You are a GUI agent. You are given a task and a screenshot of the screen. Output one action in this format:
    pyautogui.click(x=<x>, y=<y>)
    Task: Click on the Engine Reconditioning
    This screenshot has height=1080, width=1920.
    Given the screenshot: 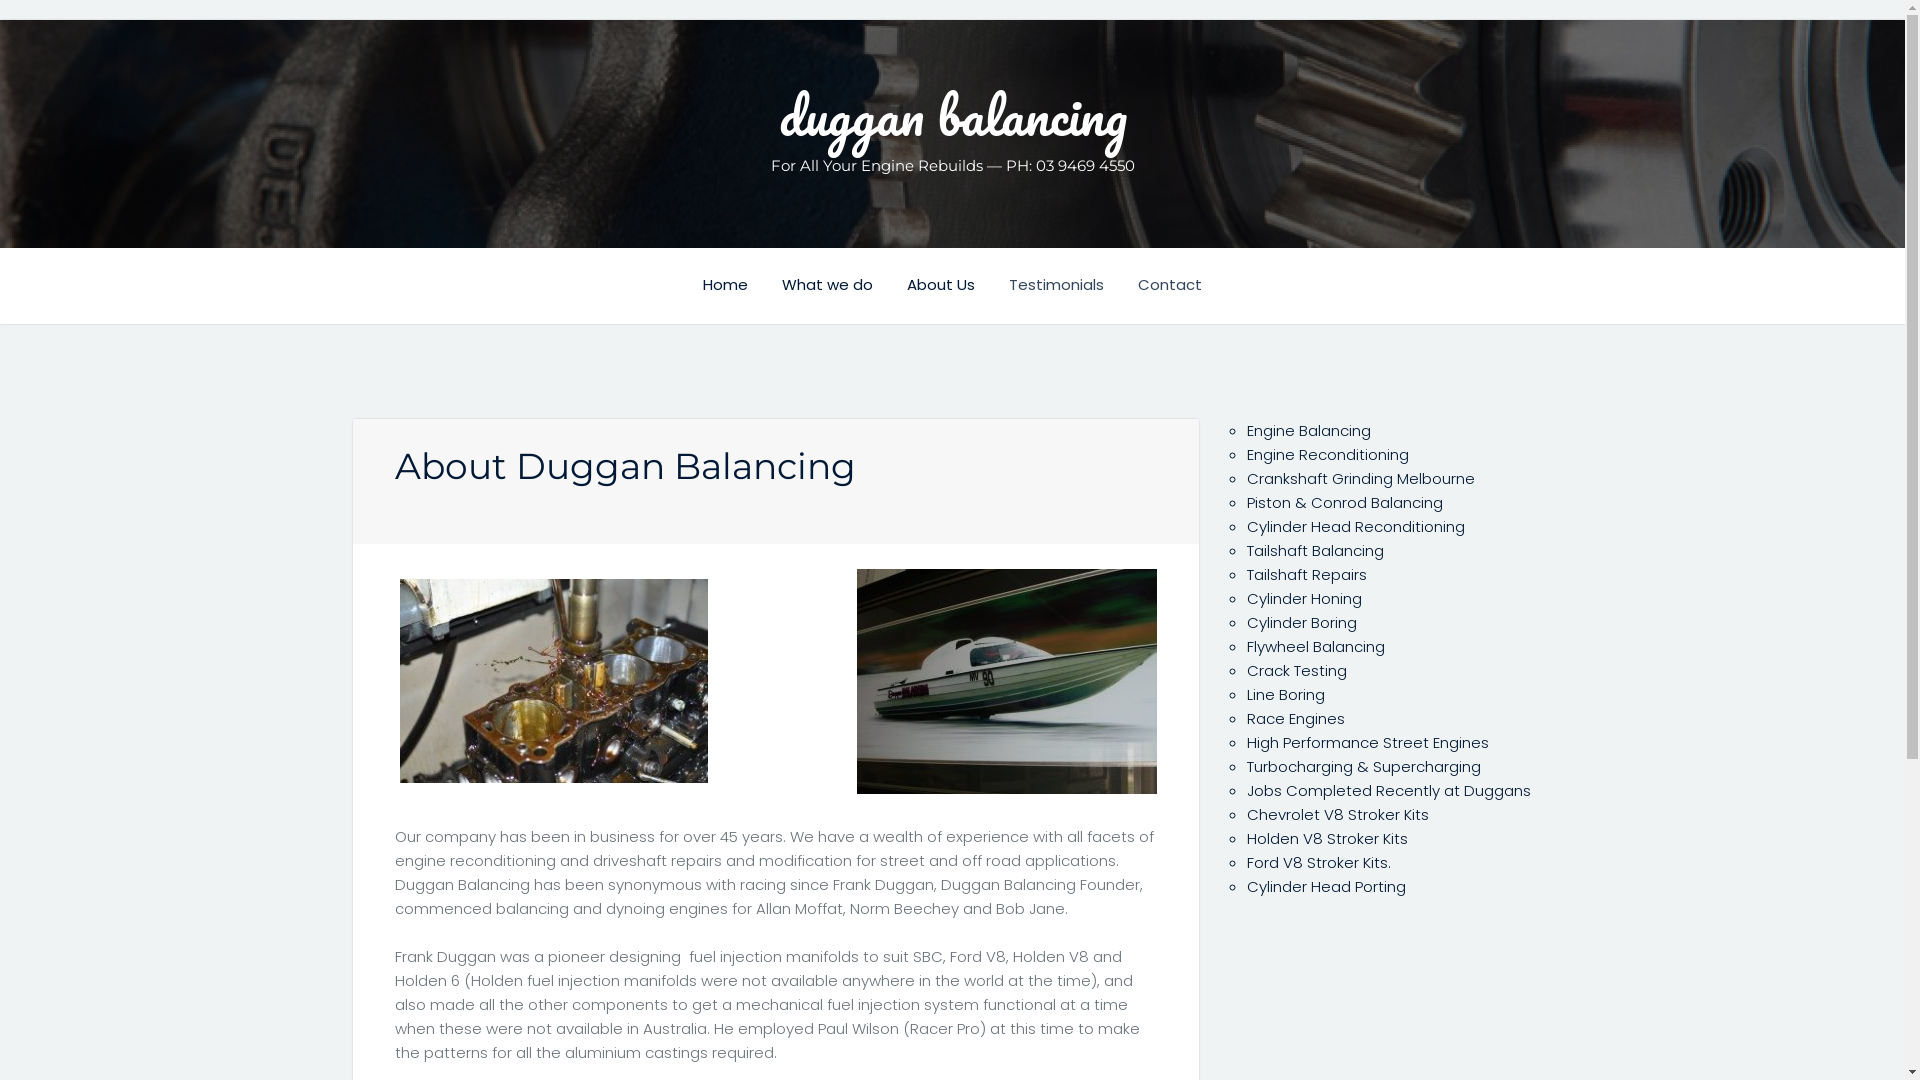 What is the action you would take?
    pyautogui.click(x=1327, y=454)
    